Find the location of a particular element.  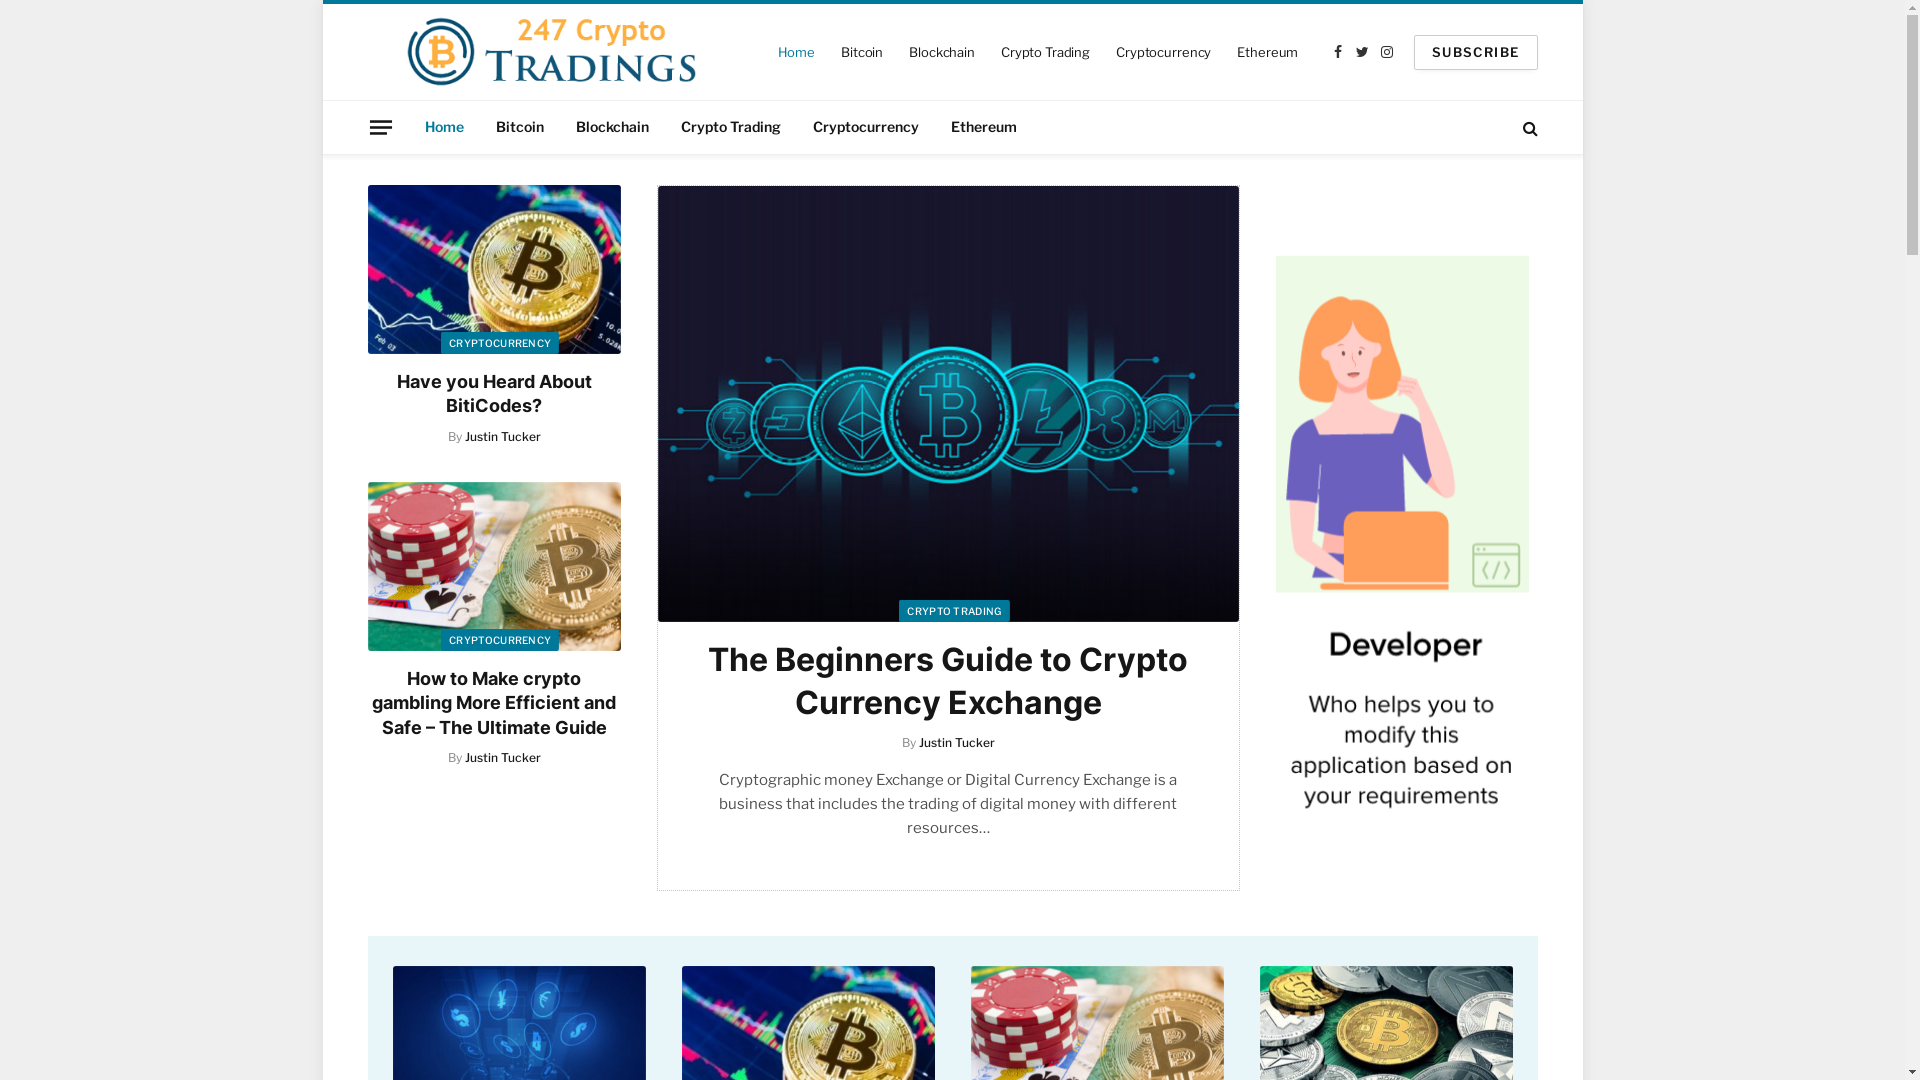

Justin Tucker is located at coordinates (956, 742).